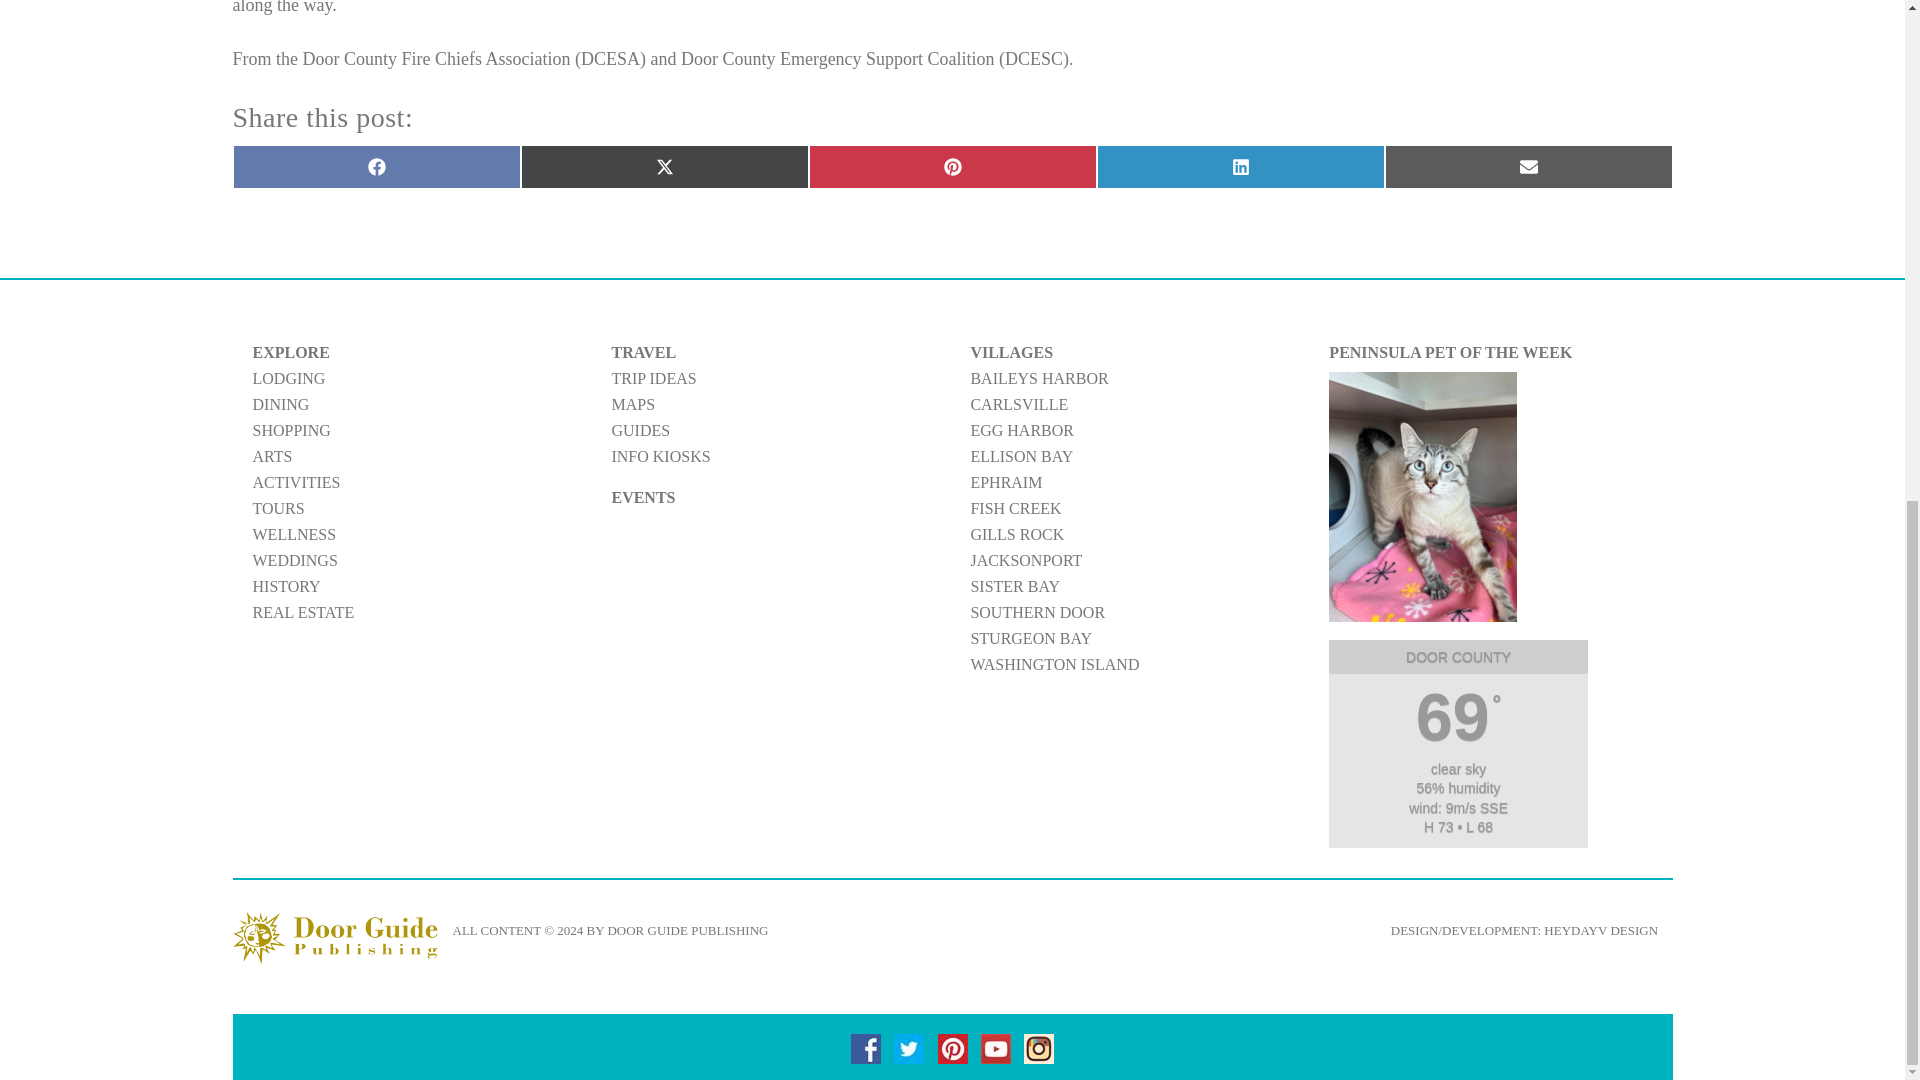 Image resolution: width=1920 pixels, height=1080 pixels. I want to click on LODGING, so click(288, 378).